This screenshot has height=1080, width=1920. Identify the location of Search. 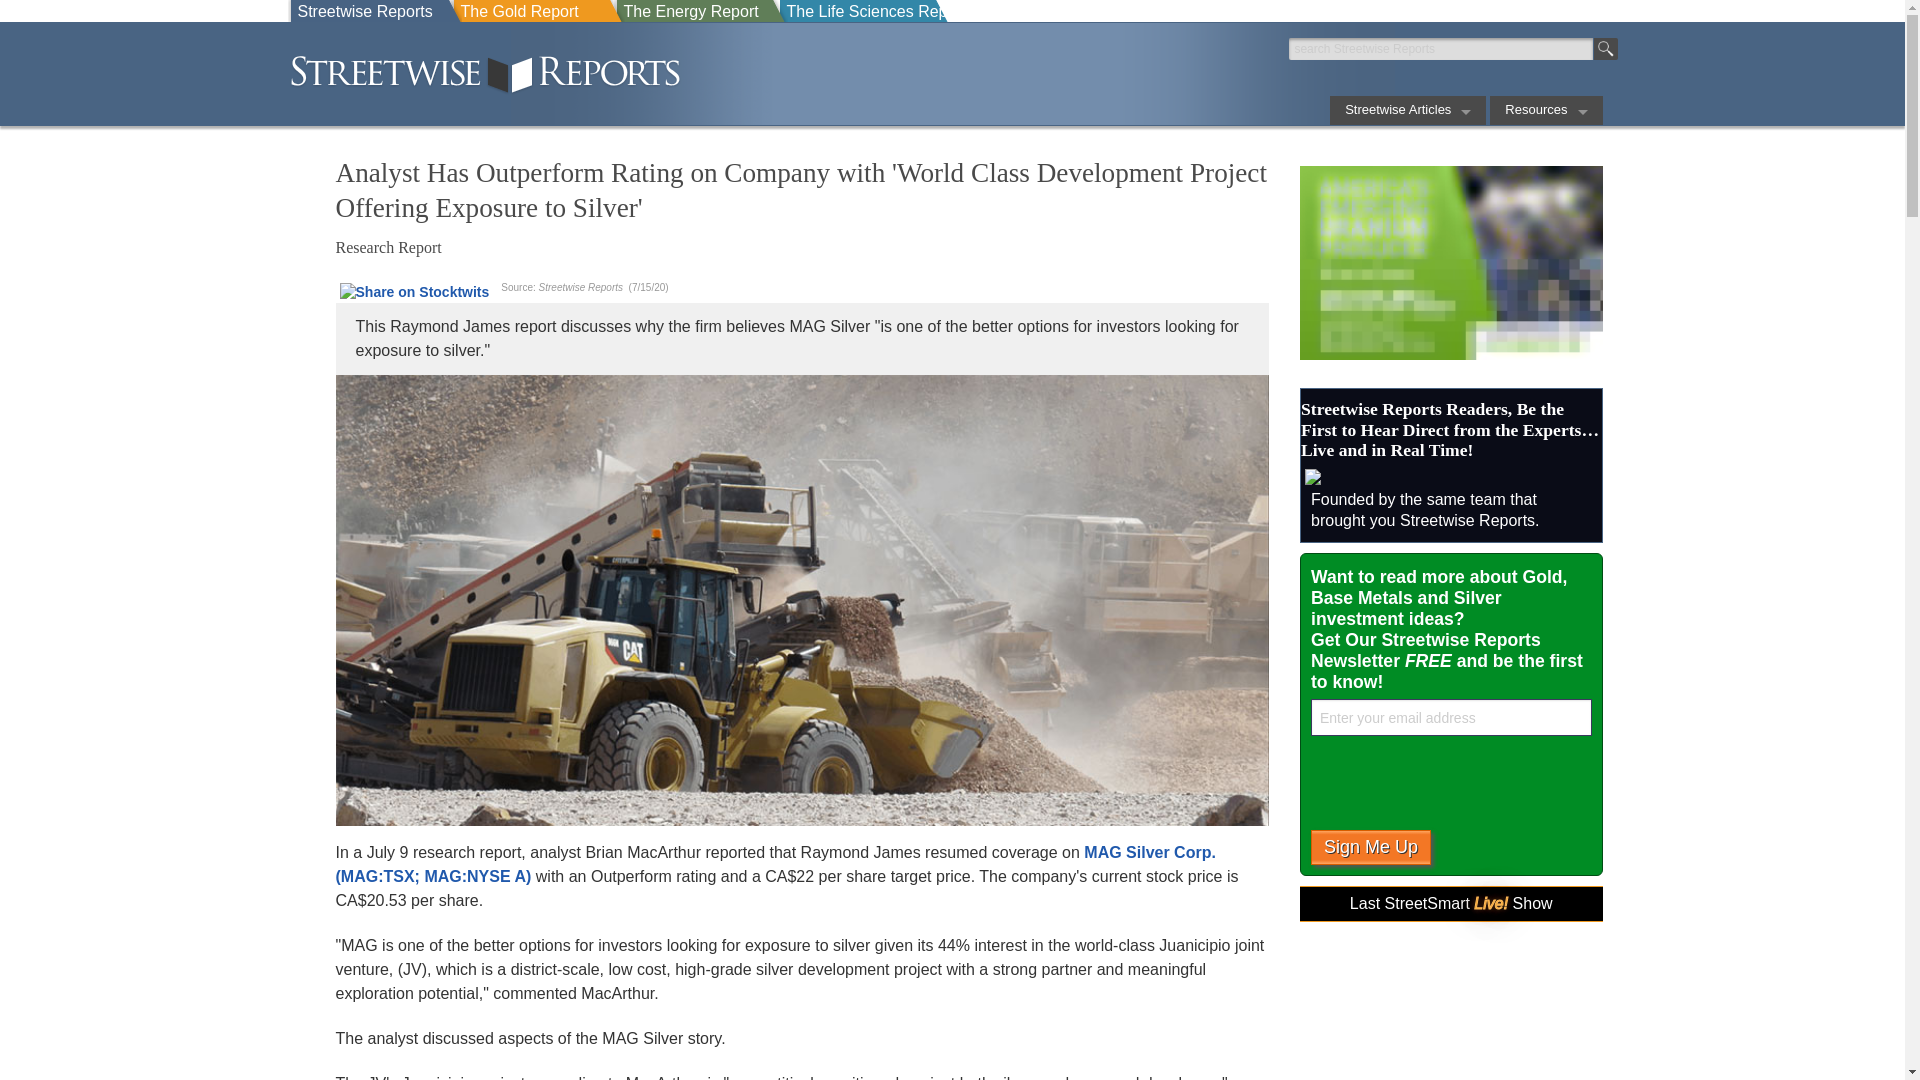
(1606, 48).